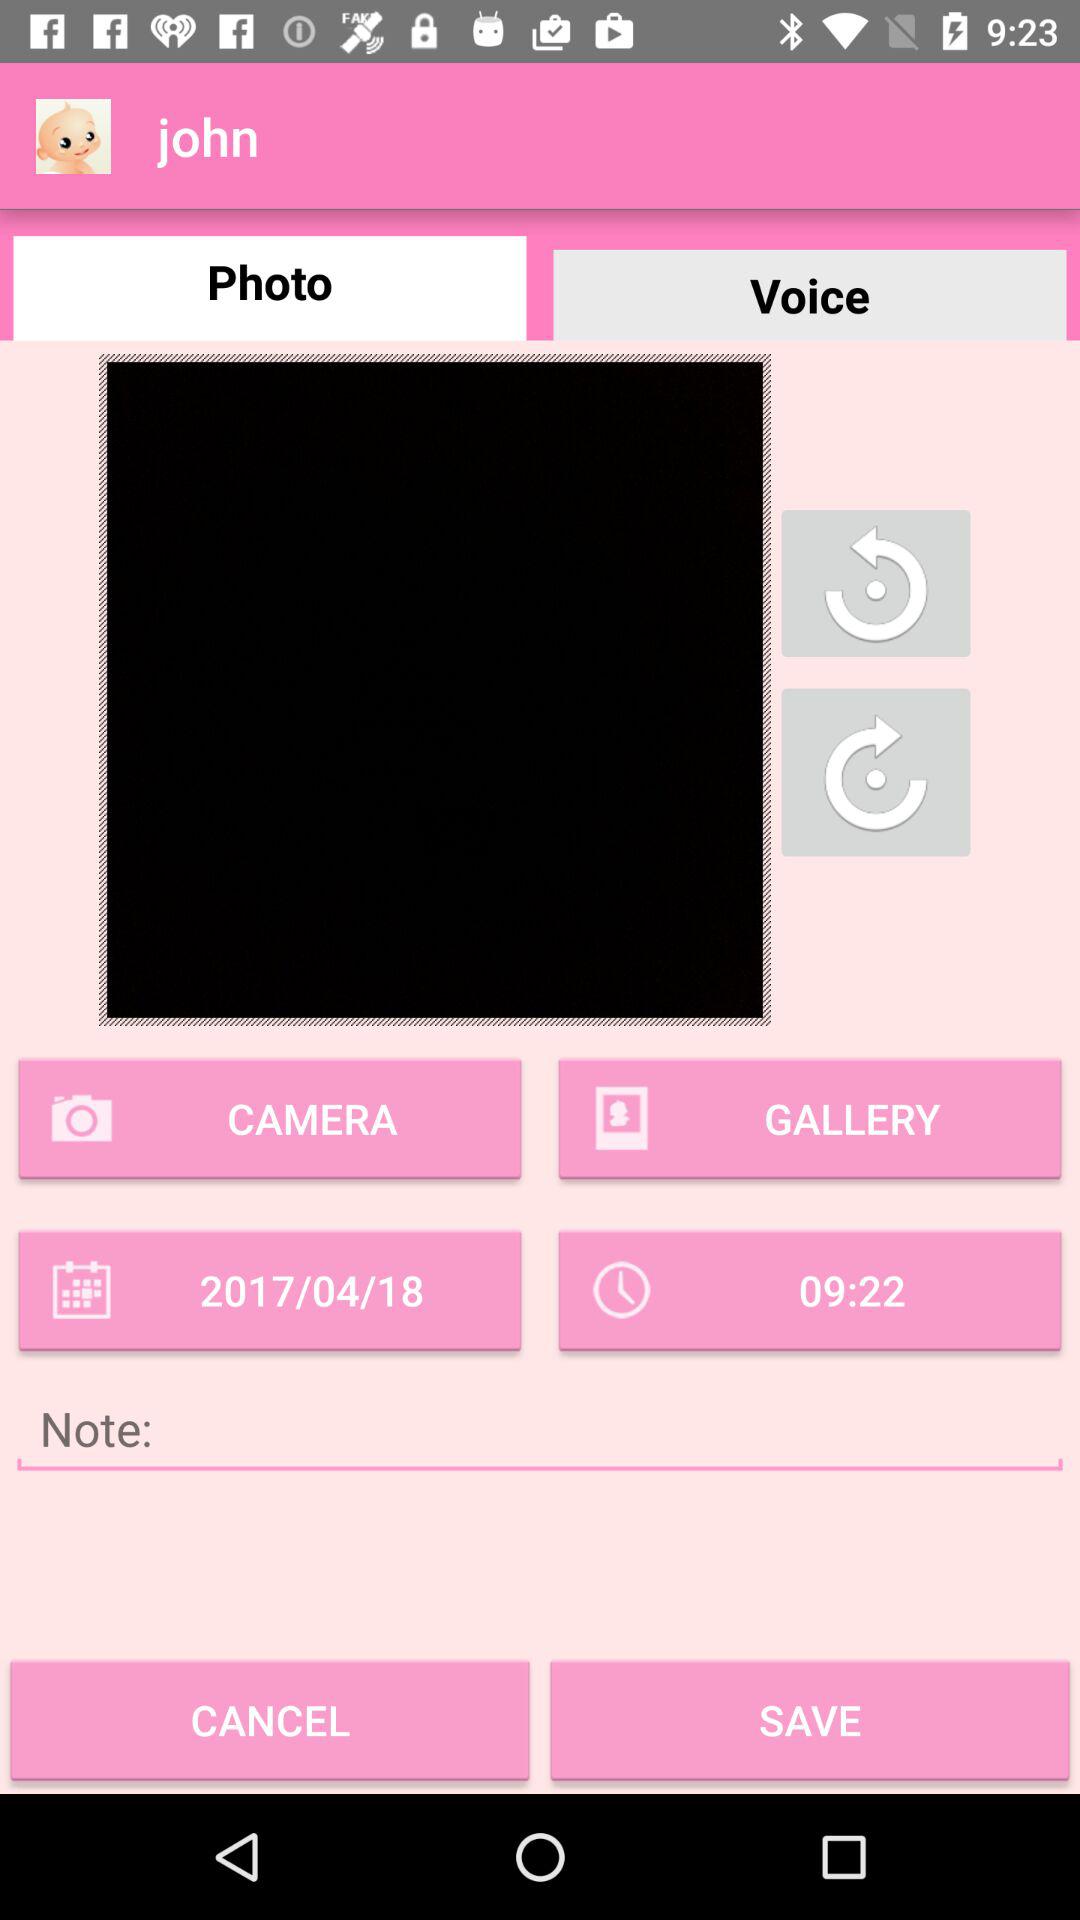  What do you see at coordinates (540, 1428) in the screenshot?
I see `note` at bounding box center [540, 1428].